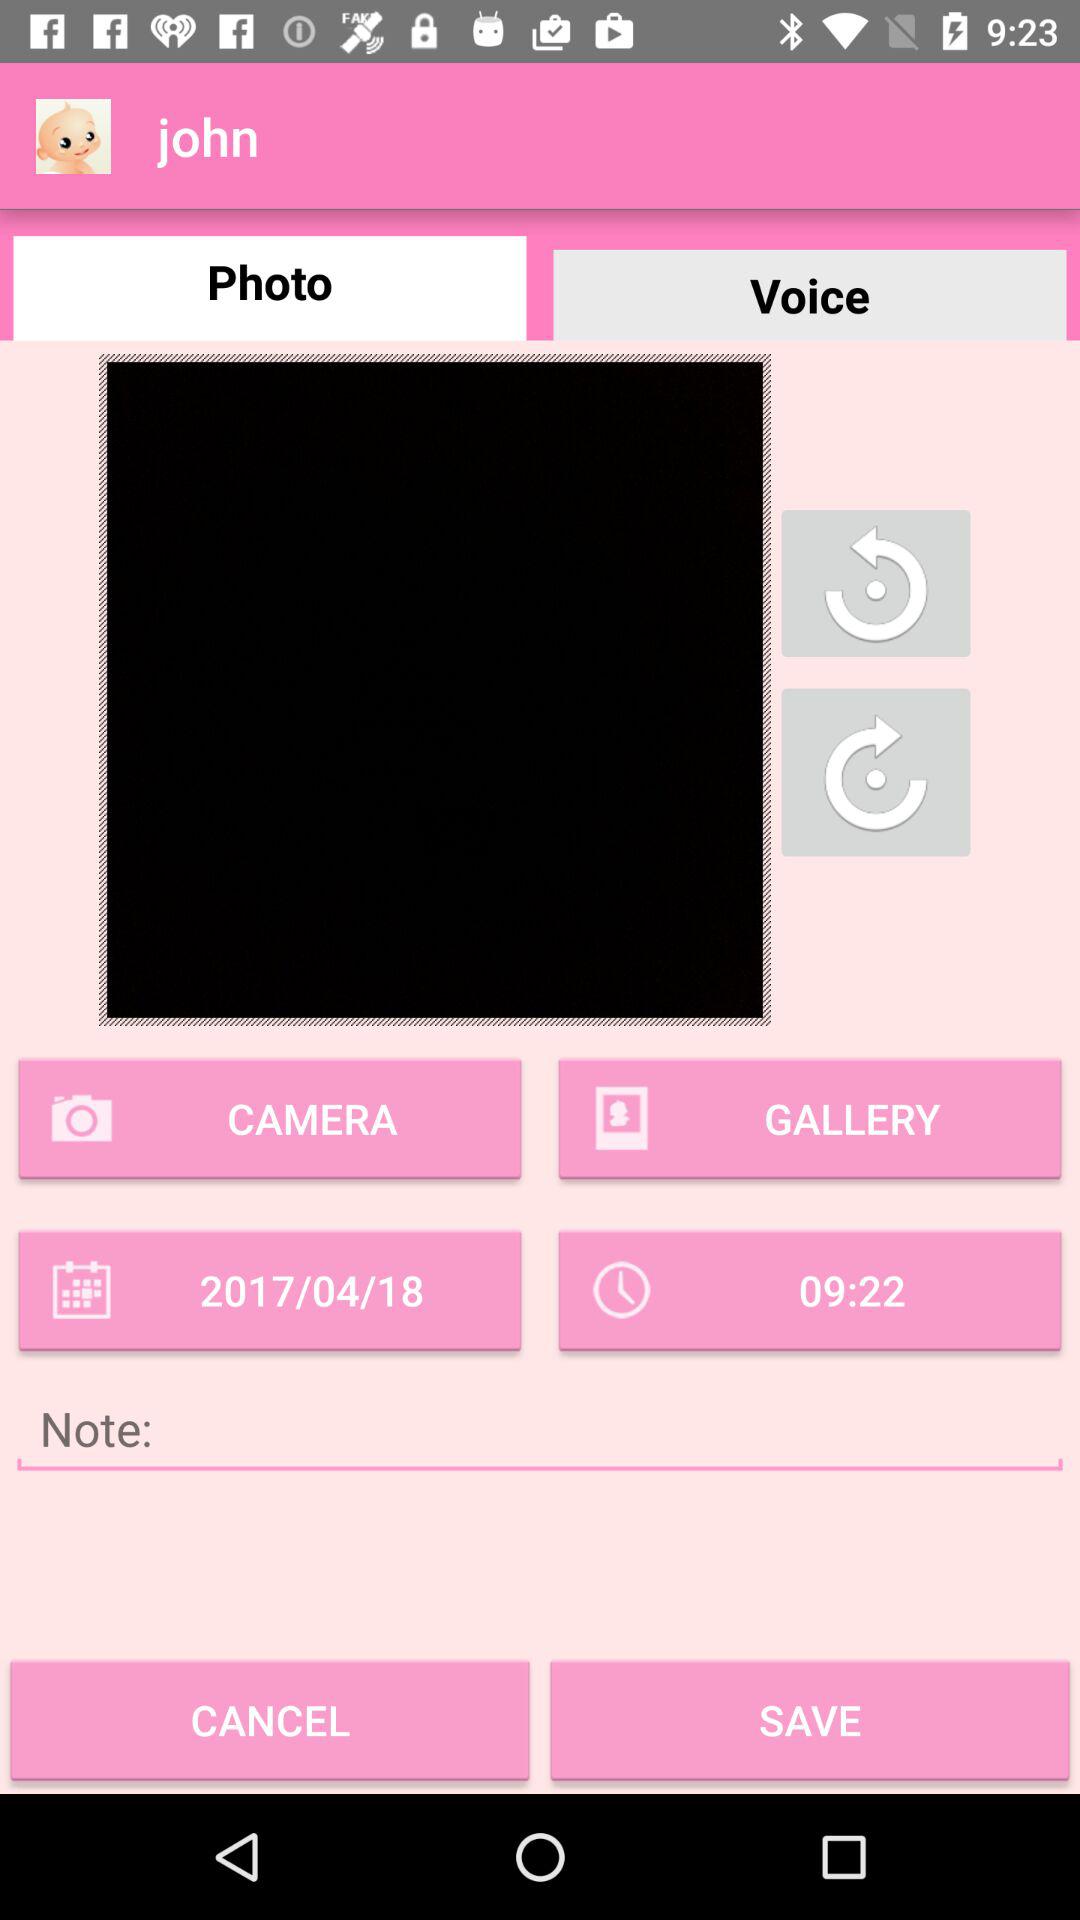  What do you see at coordinates (540, 1428) in the screenshot?
I see `note` at bounding box center [540, 1428].